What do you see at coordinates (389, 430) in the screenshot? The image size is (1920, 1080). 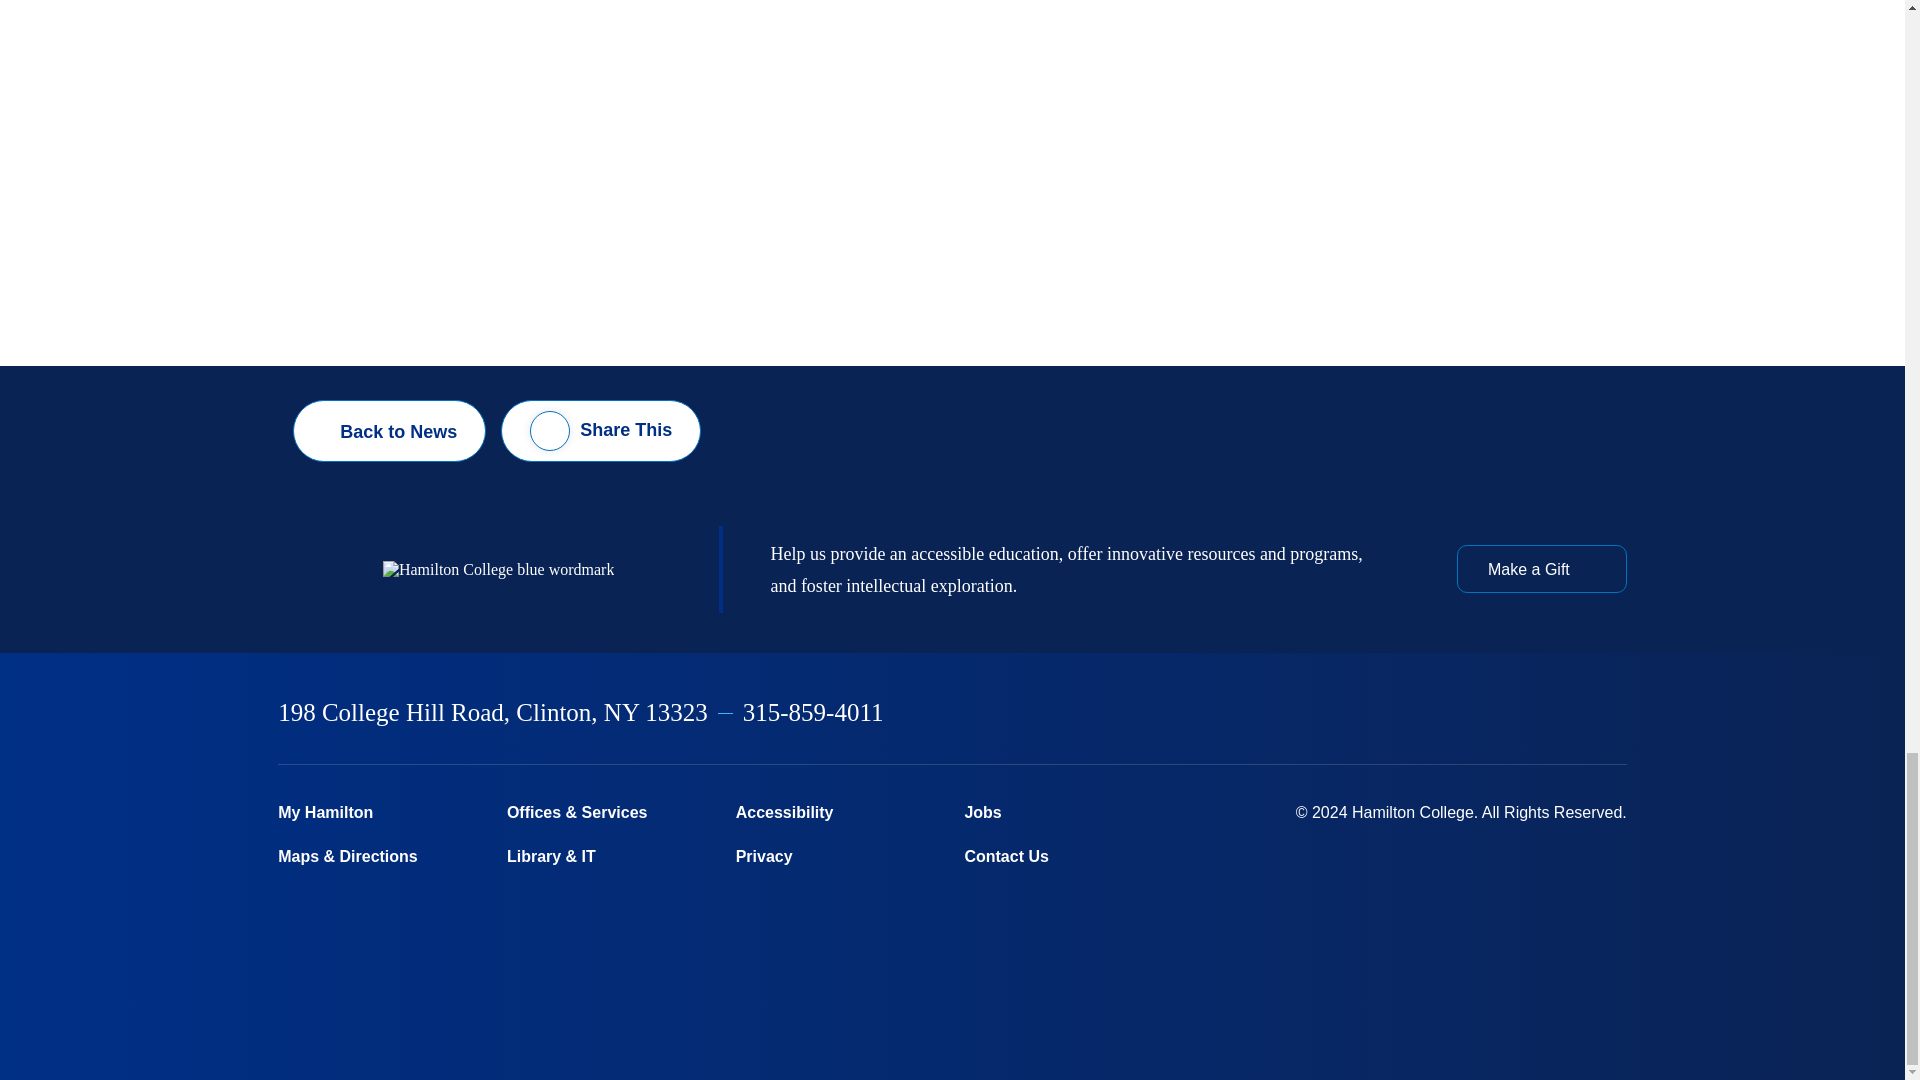 I see `Back to News` at bounding box center [389, 430].